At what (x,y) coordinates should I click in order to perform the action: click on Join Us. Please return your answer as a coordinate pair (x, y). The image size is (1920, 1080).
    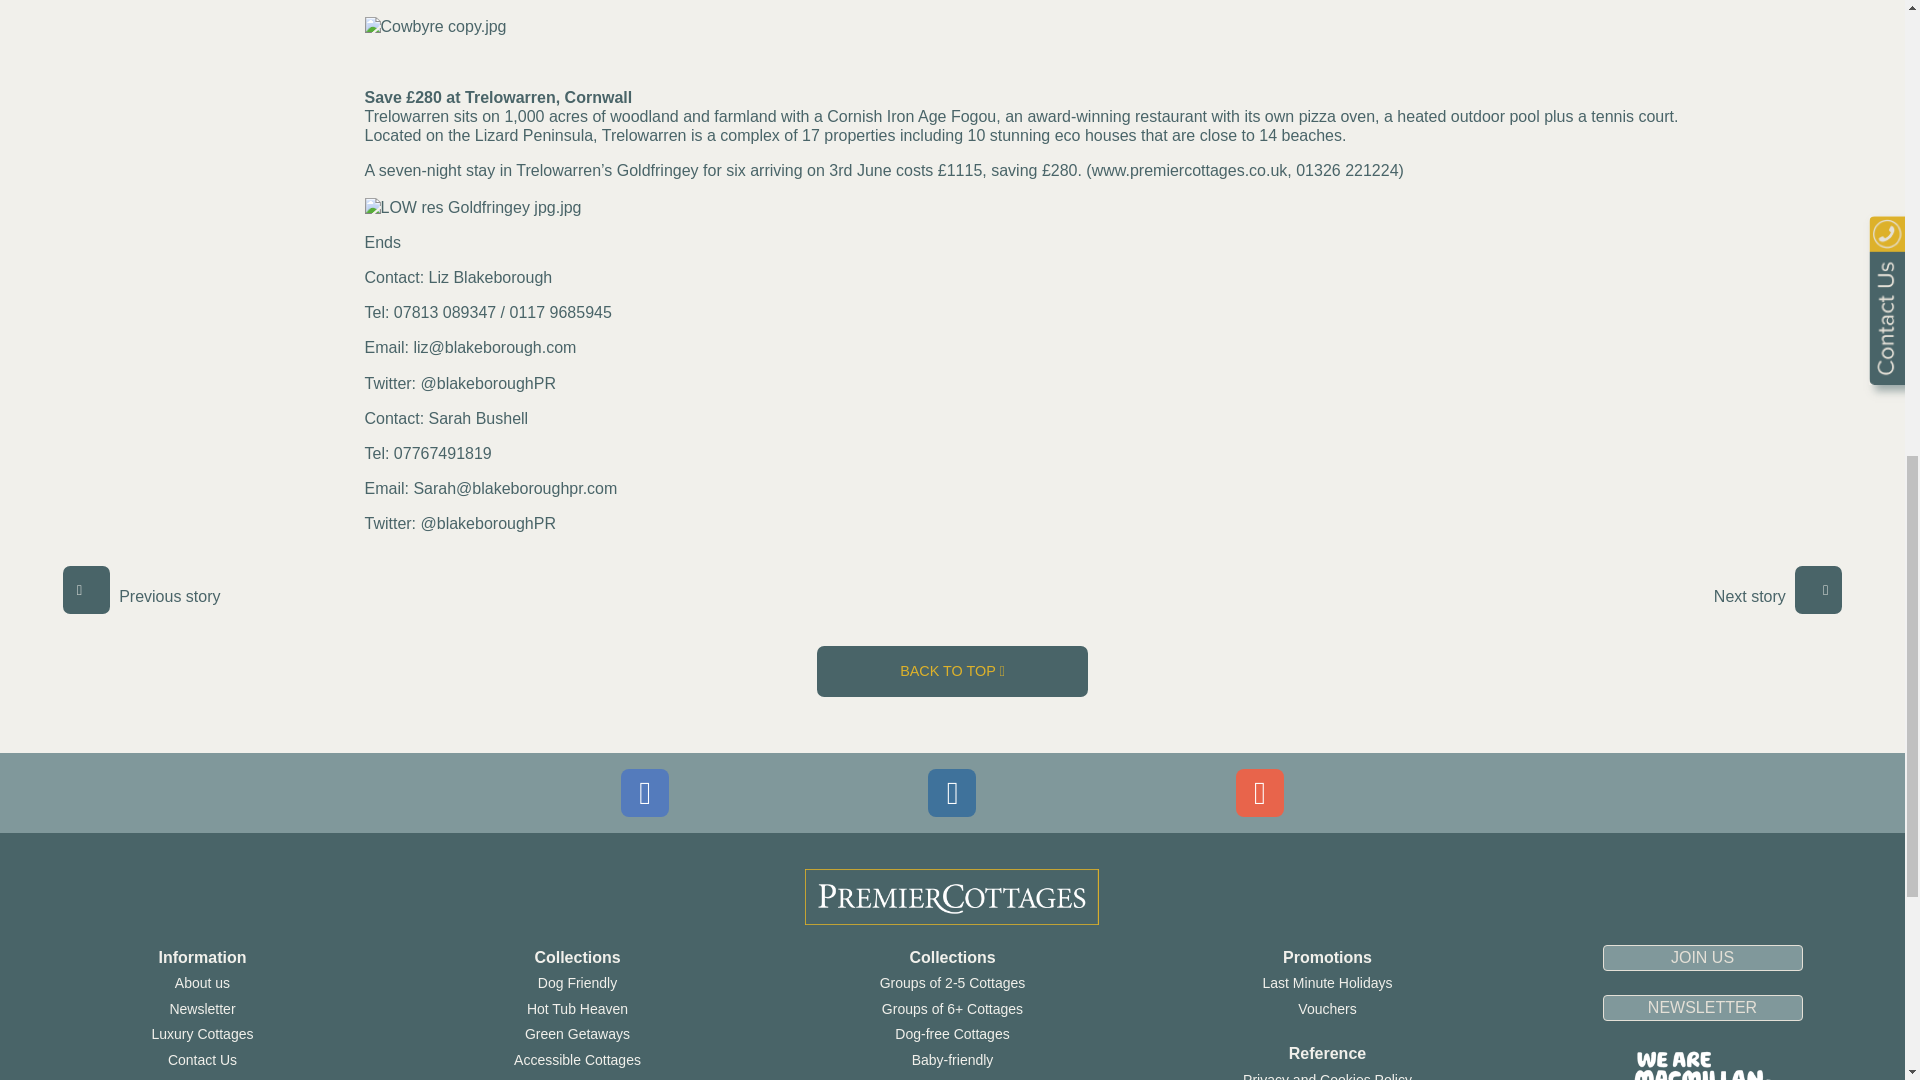
    Looking at the image, I should click on (202, 1078).